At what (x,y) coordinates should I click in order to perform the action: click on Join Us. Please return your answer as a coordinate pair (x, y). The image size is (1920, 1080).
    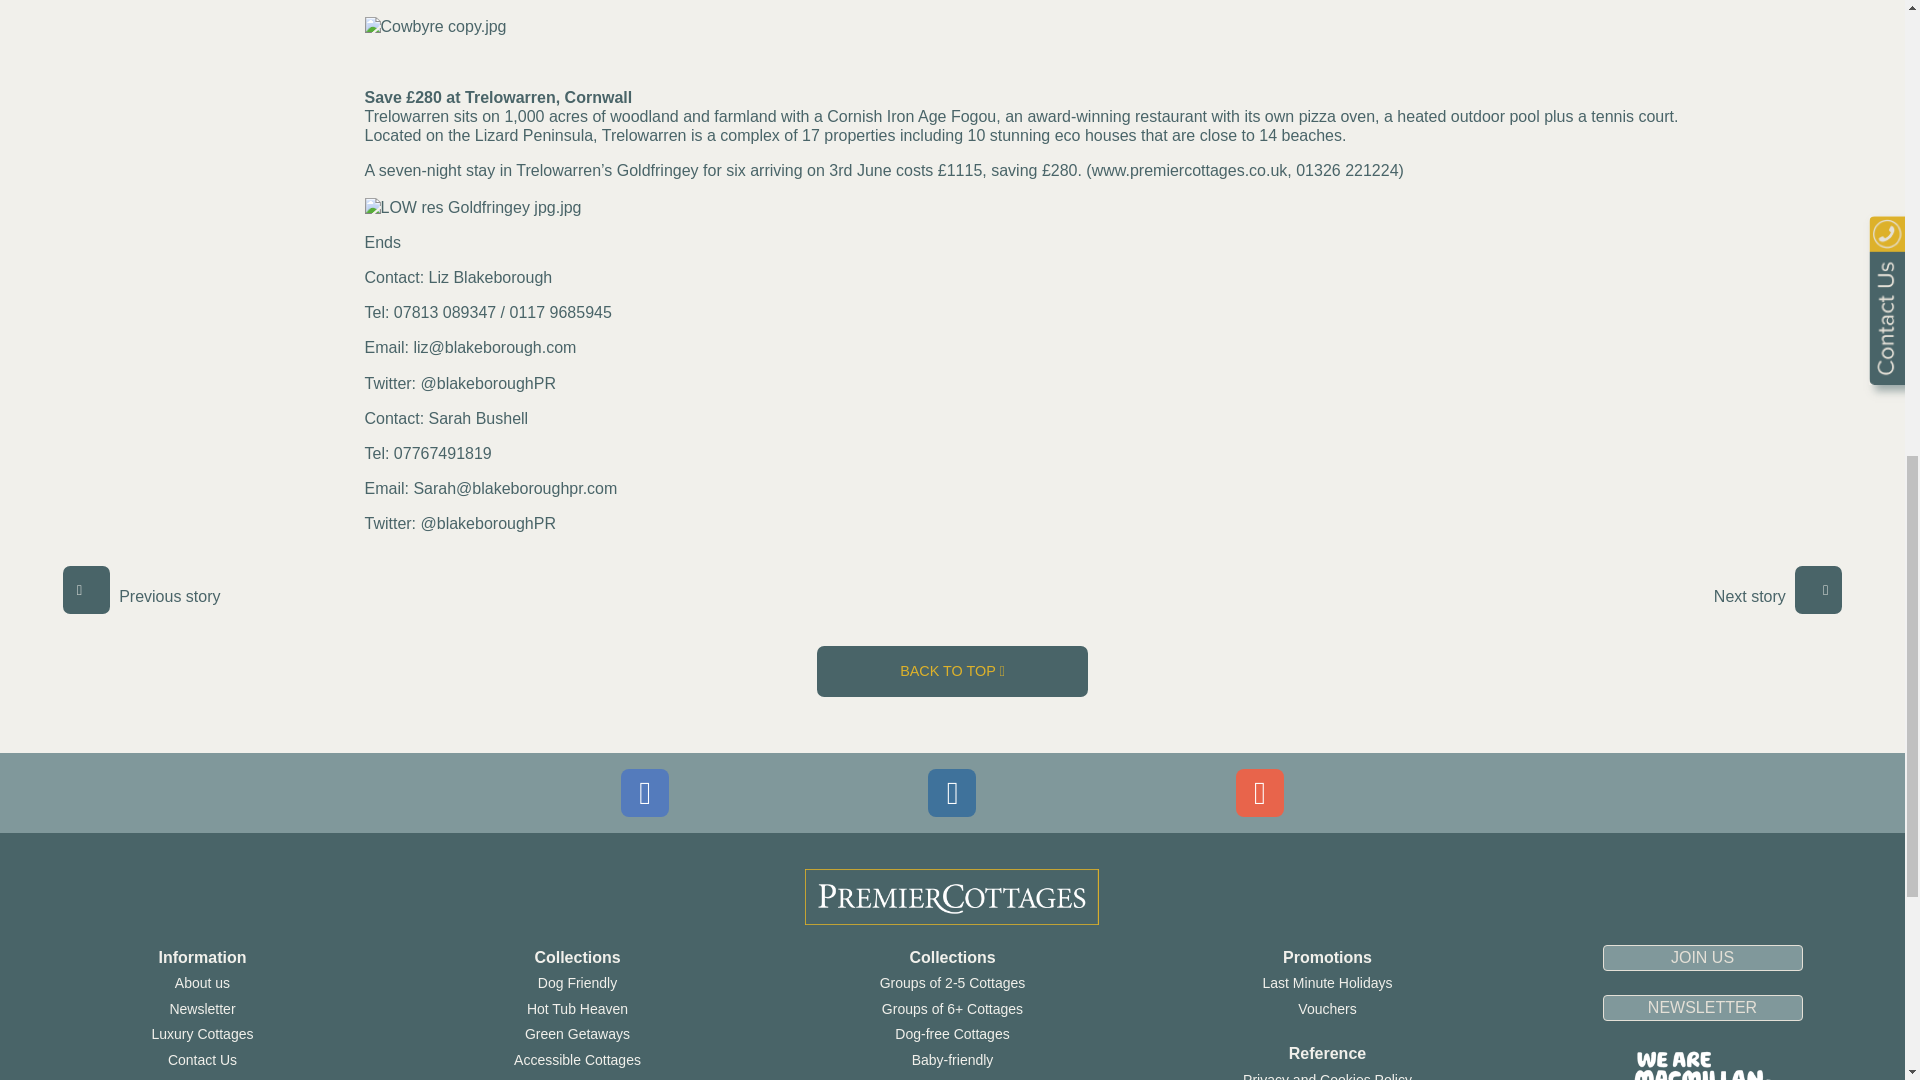
    Looking at the image, I should click on (202, 1078).